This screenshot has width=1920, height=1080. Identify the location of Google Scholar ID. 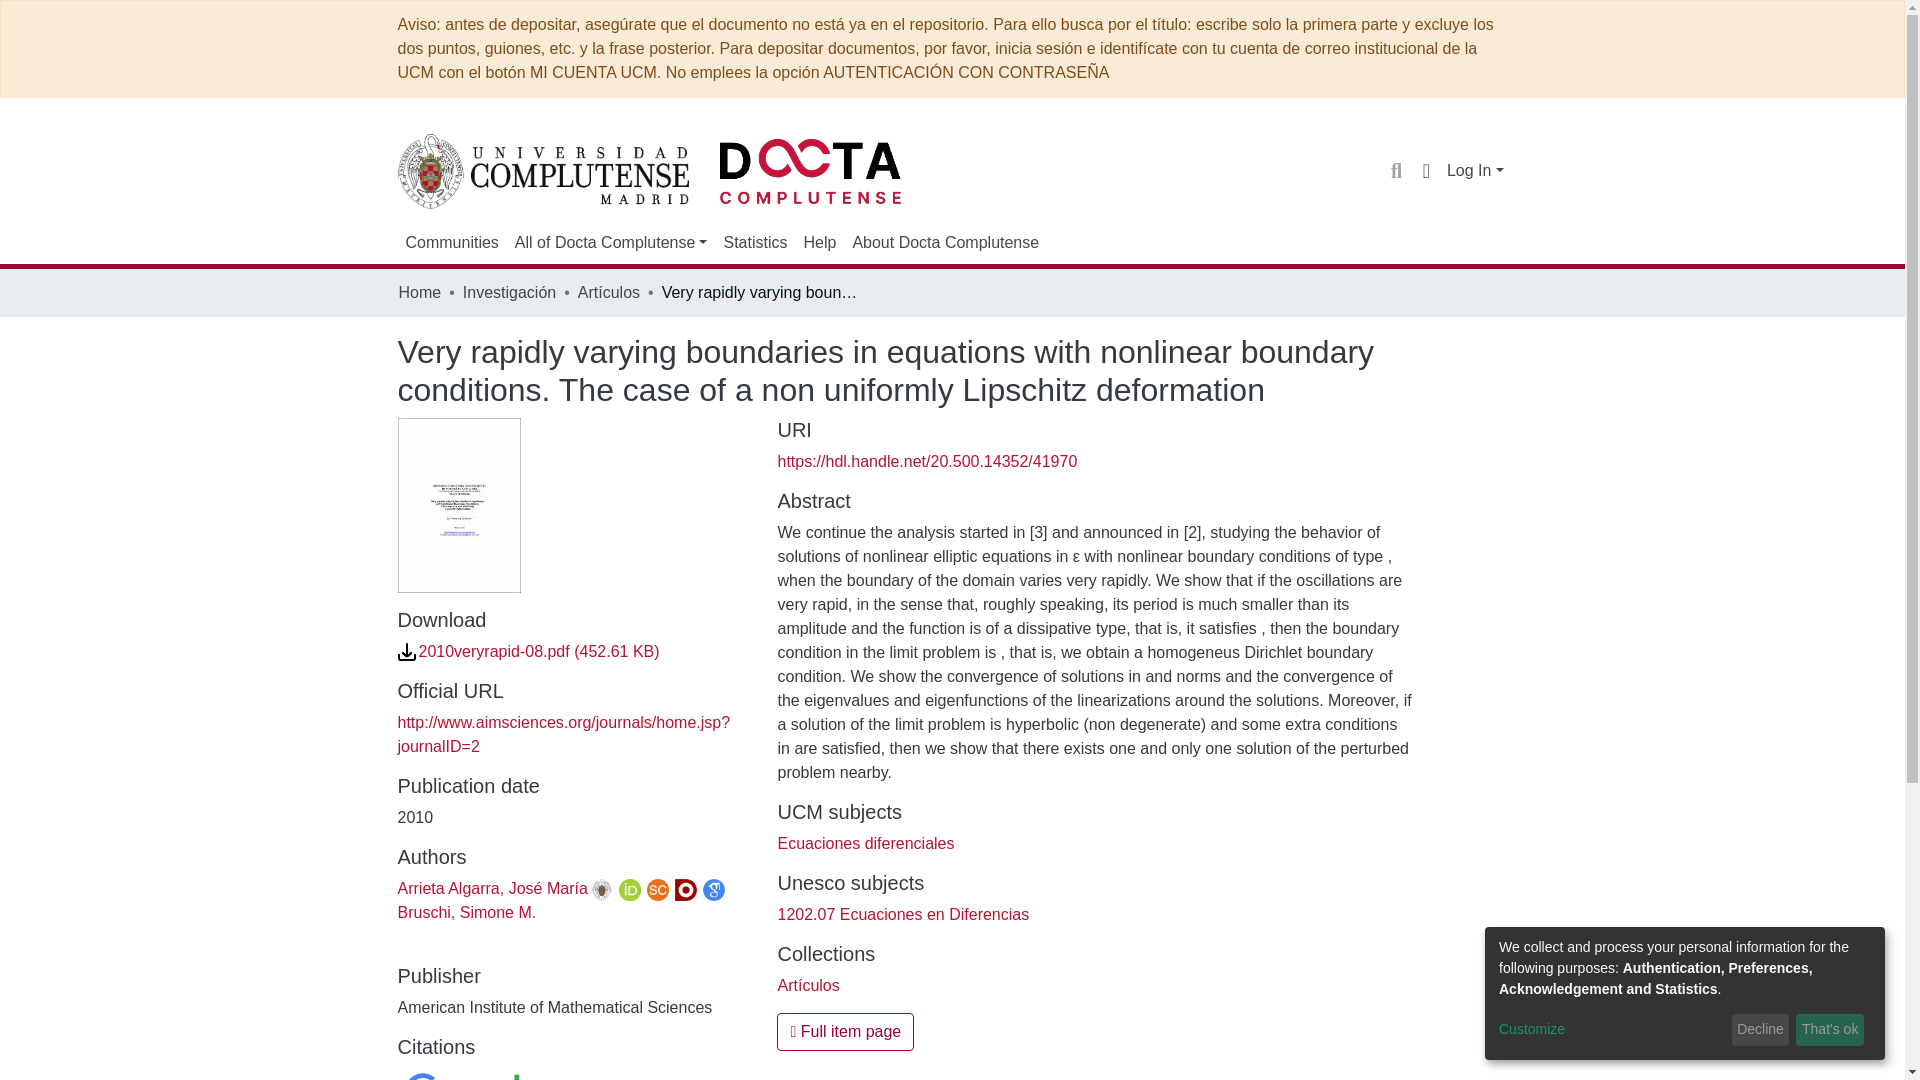
(714, 890).